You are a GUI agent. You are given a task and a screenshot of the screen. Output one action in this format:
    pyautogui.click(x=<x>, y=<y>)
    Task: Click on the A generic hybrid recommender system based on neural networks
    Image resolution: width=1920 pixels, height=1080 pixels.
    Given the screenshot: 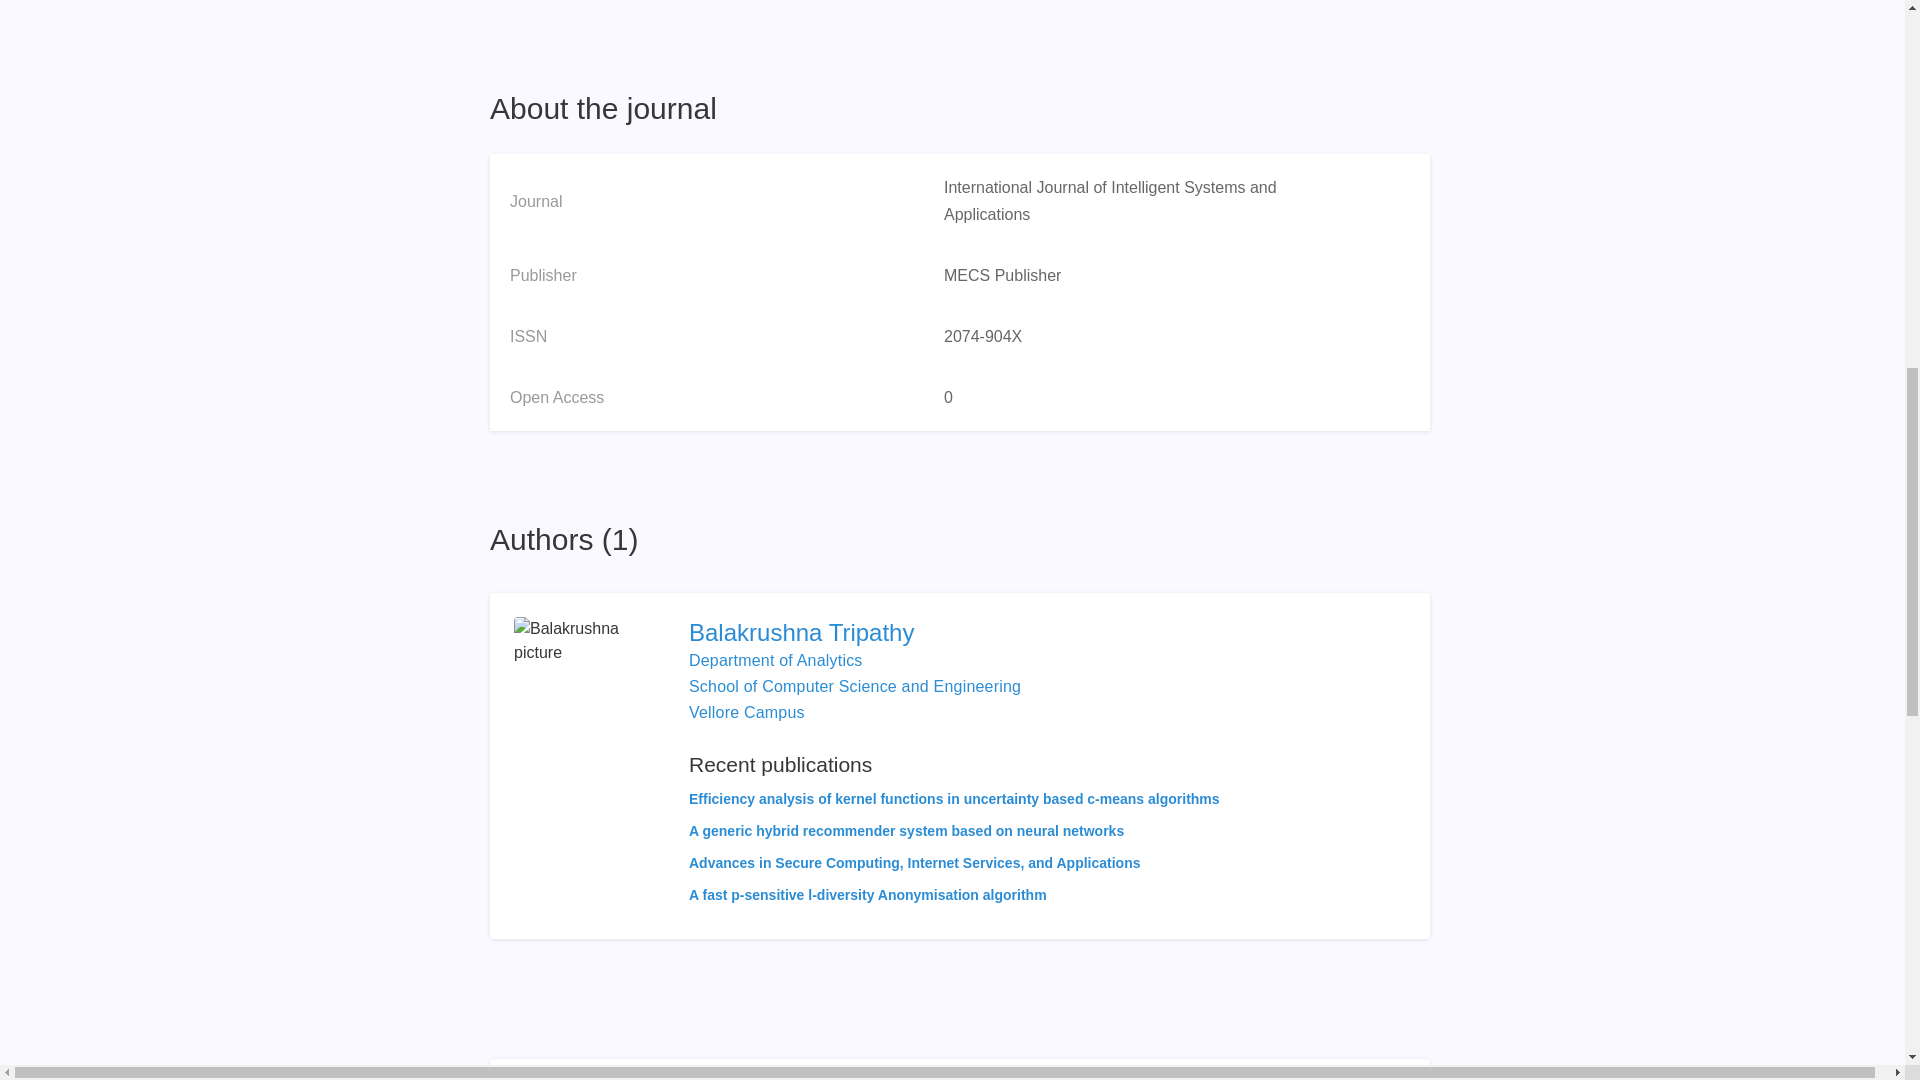 What is the action you would take?
    pyautogui.click(x=906, y=830)
    